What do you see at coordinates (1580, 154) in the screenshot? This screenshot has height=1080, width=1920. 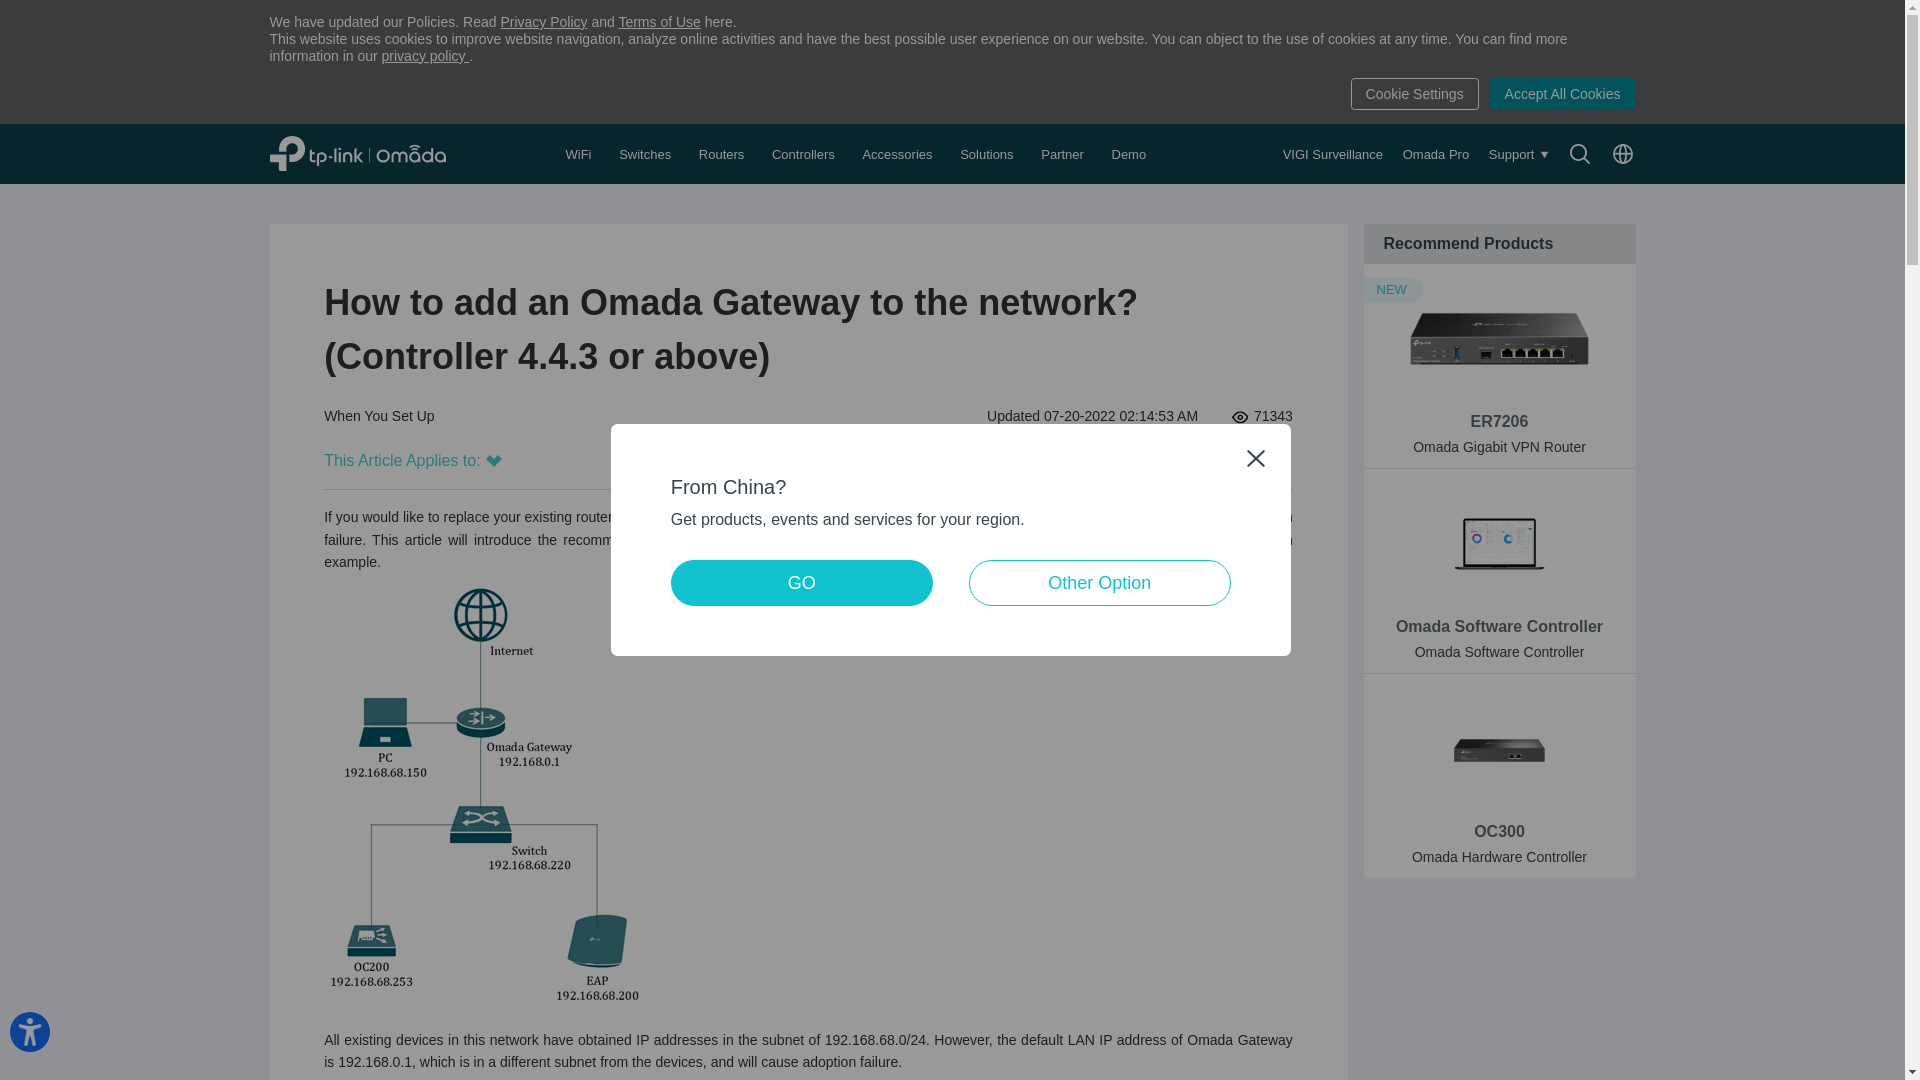 I see `Search icon` at bounding box center [1580, 154].